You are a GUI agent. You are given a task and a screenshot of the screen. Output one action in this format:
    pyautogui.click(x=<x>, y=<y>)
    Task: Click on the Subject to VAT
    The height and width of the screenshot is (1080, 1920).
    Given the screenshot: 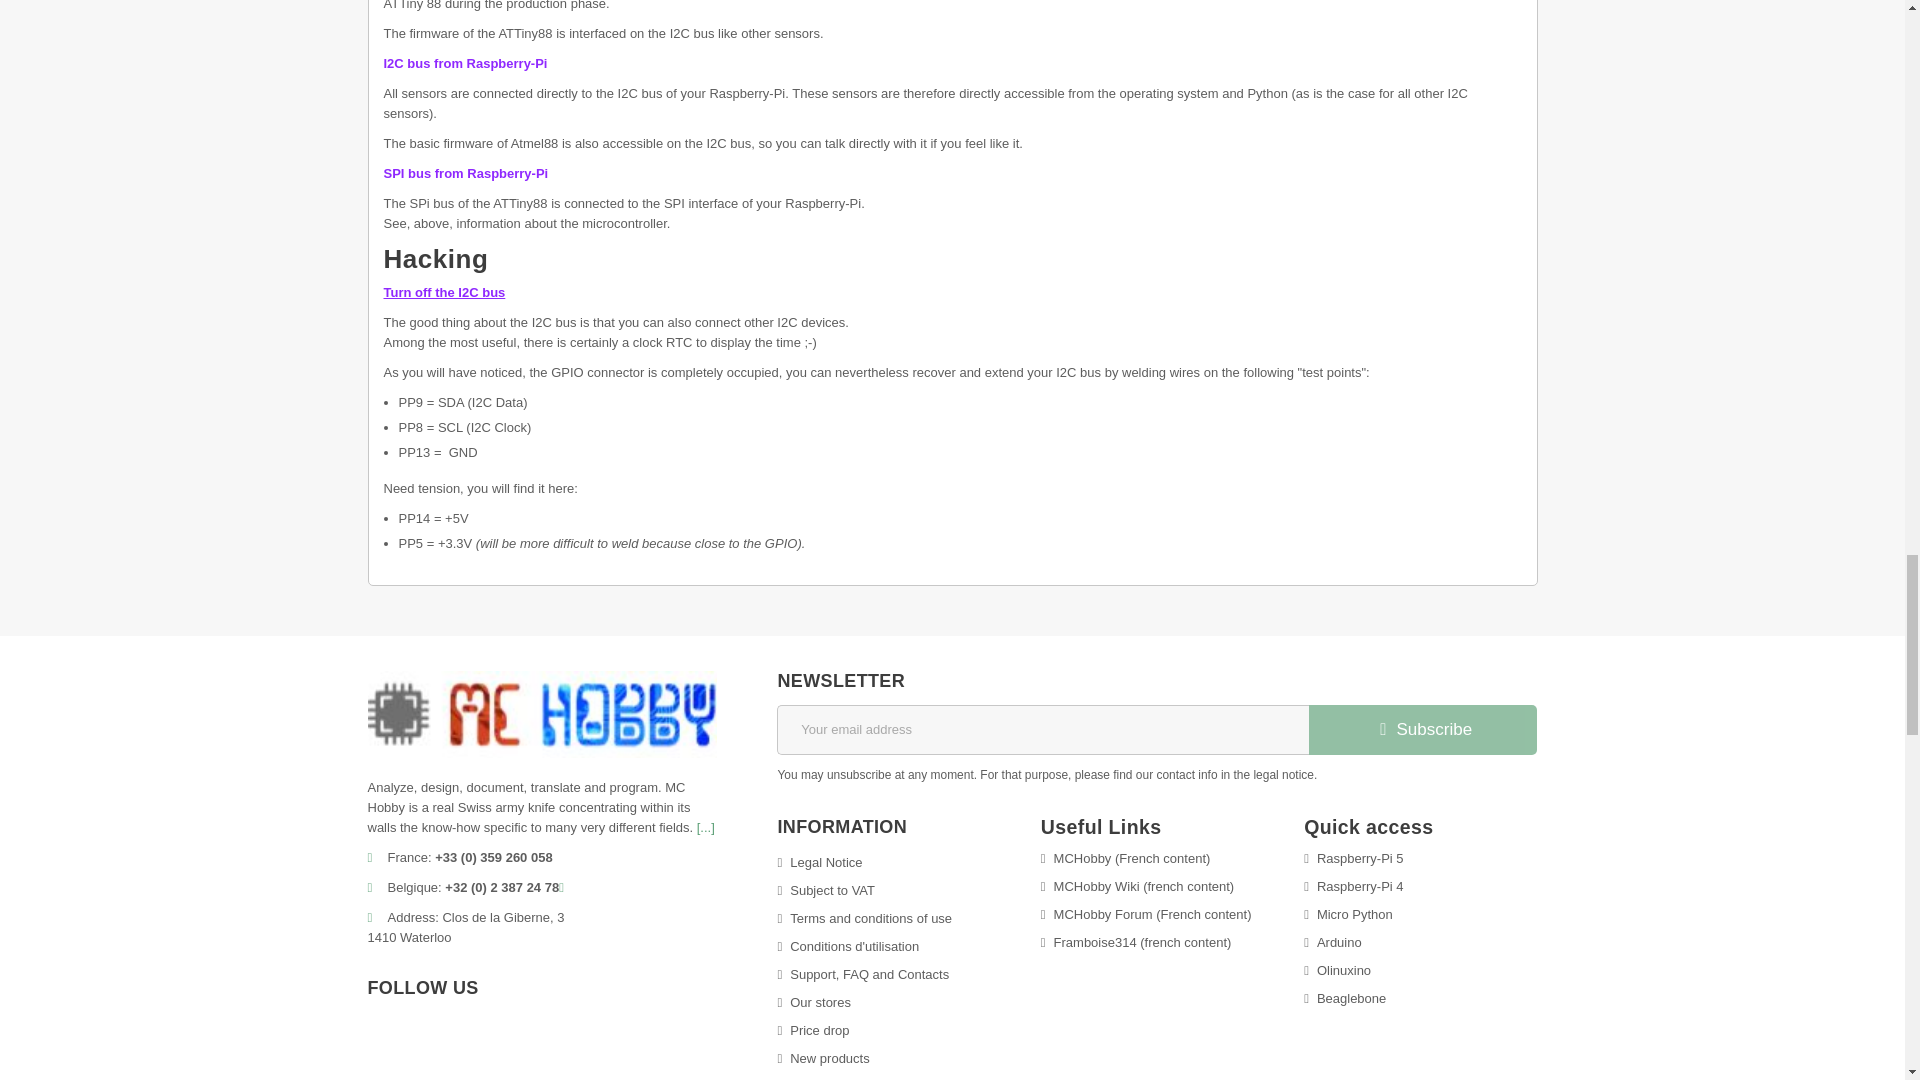 What is the action you would take?
    pyautogui.click(x=826, y=890)
    